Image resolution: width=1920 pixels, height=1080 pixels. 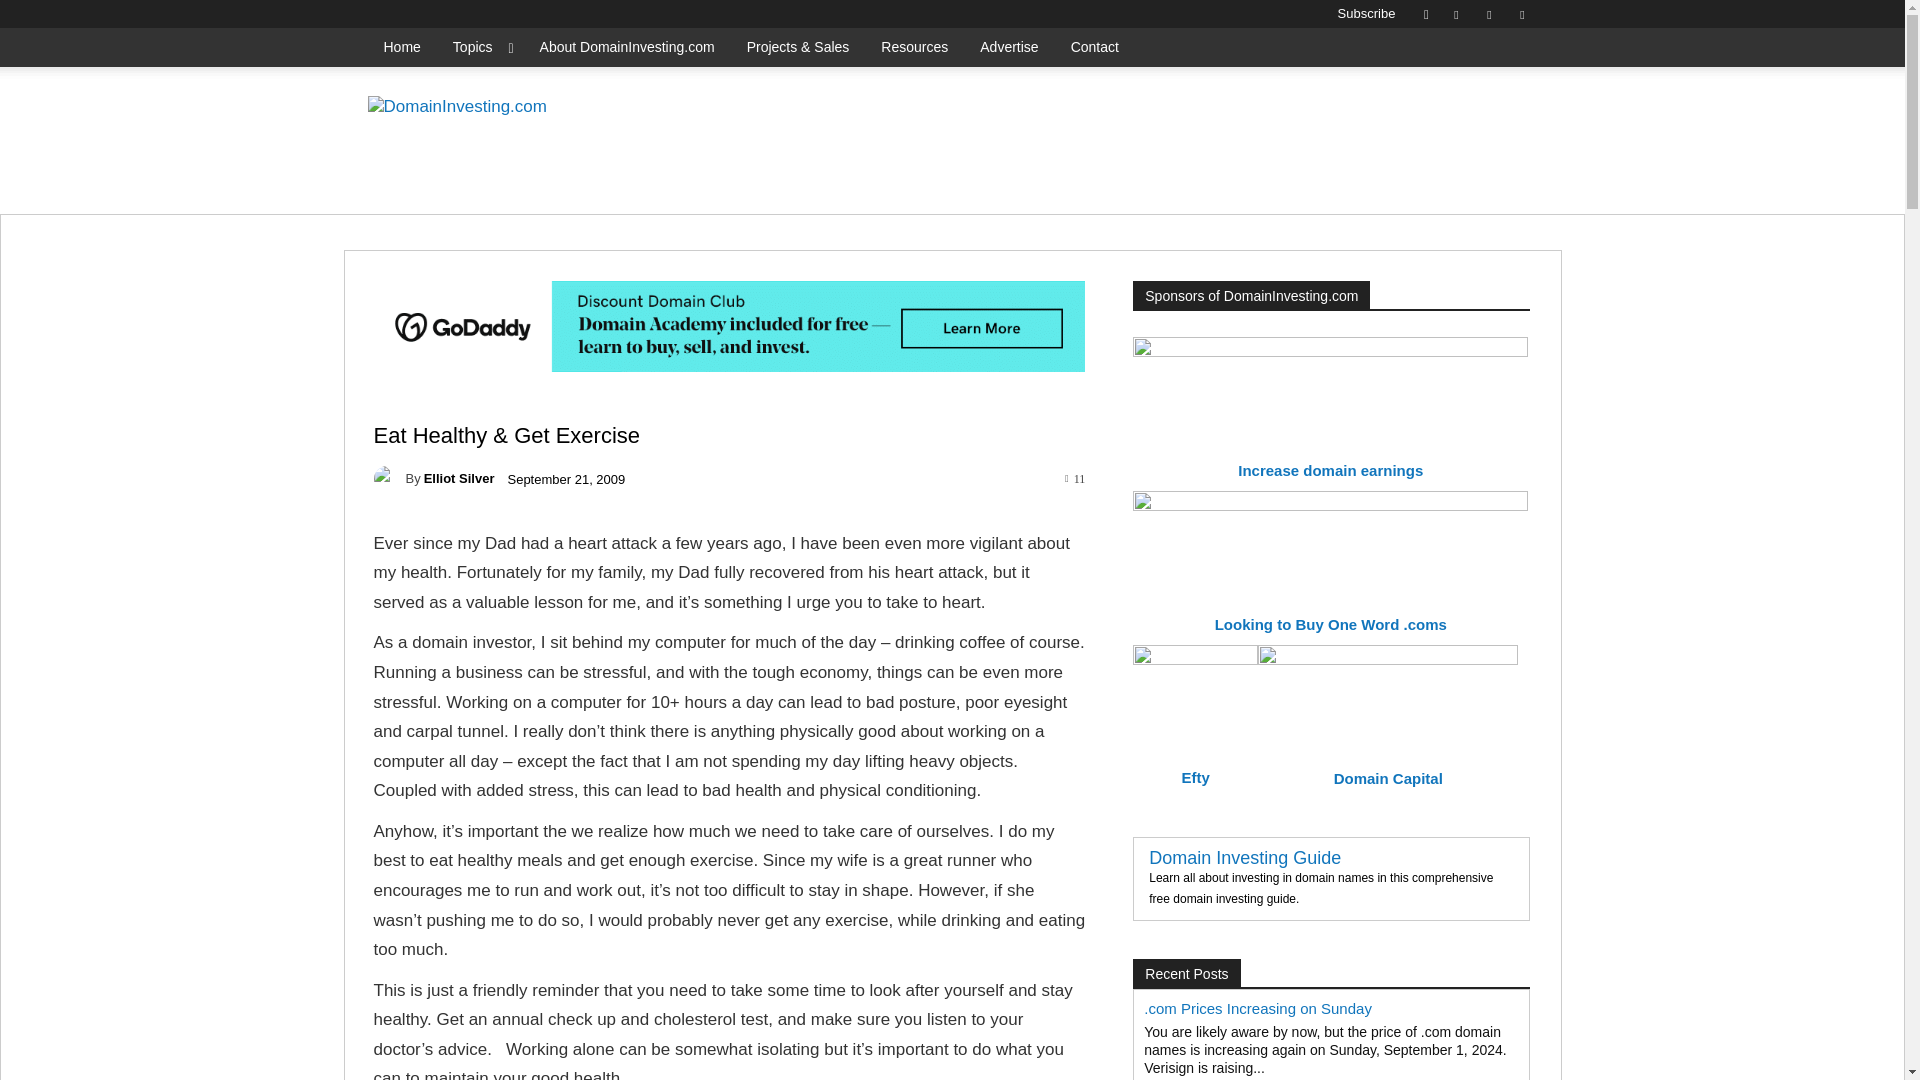 What do you see at coordinates (1170, 146) in the screenshot?
I see `gd-ending-soon` at bounding box center [1170, 146].